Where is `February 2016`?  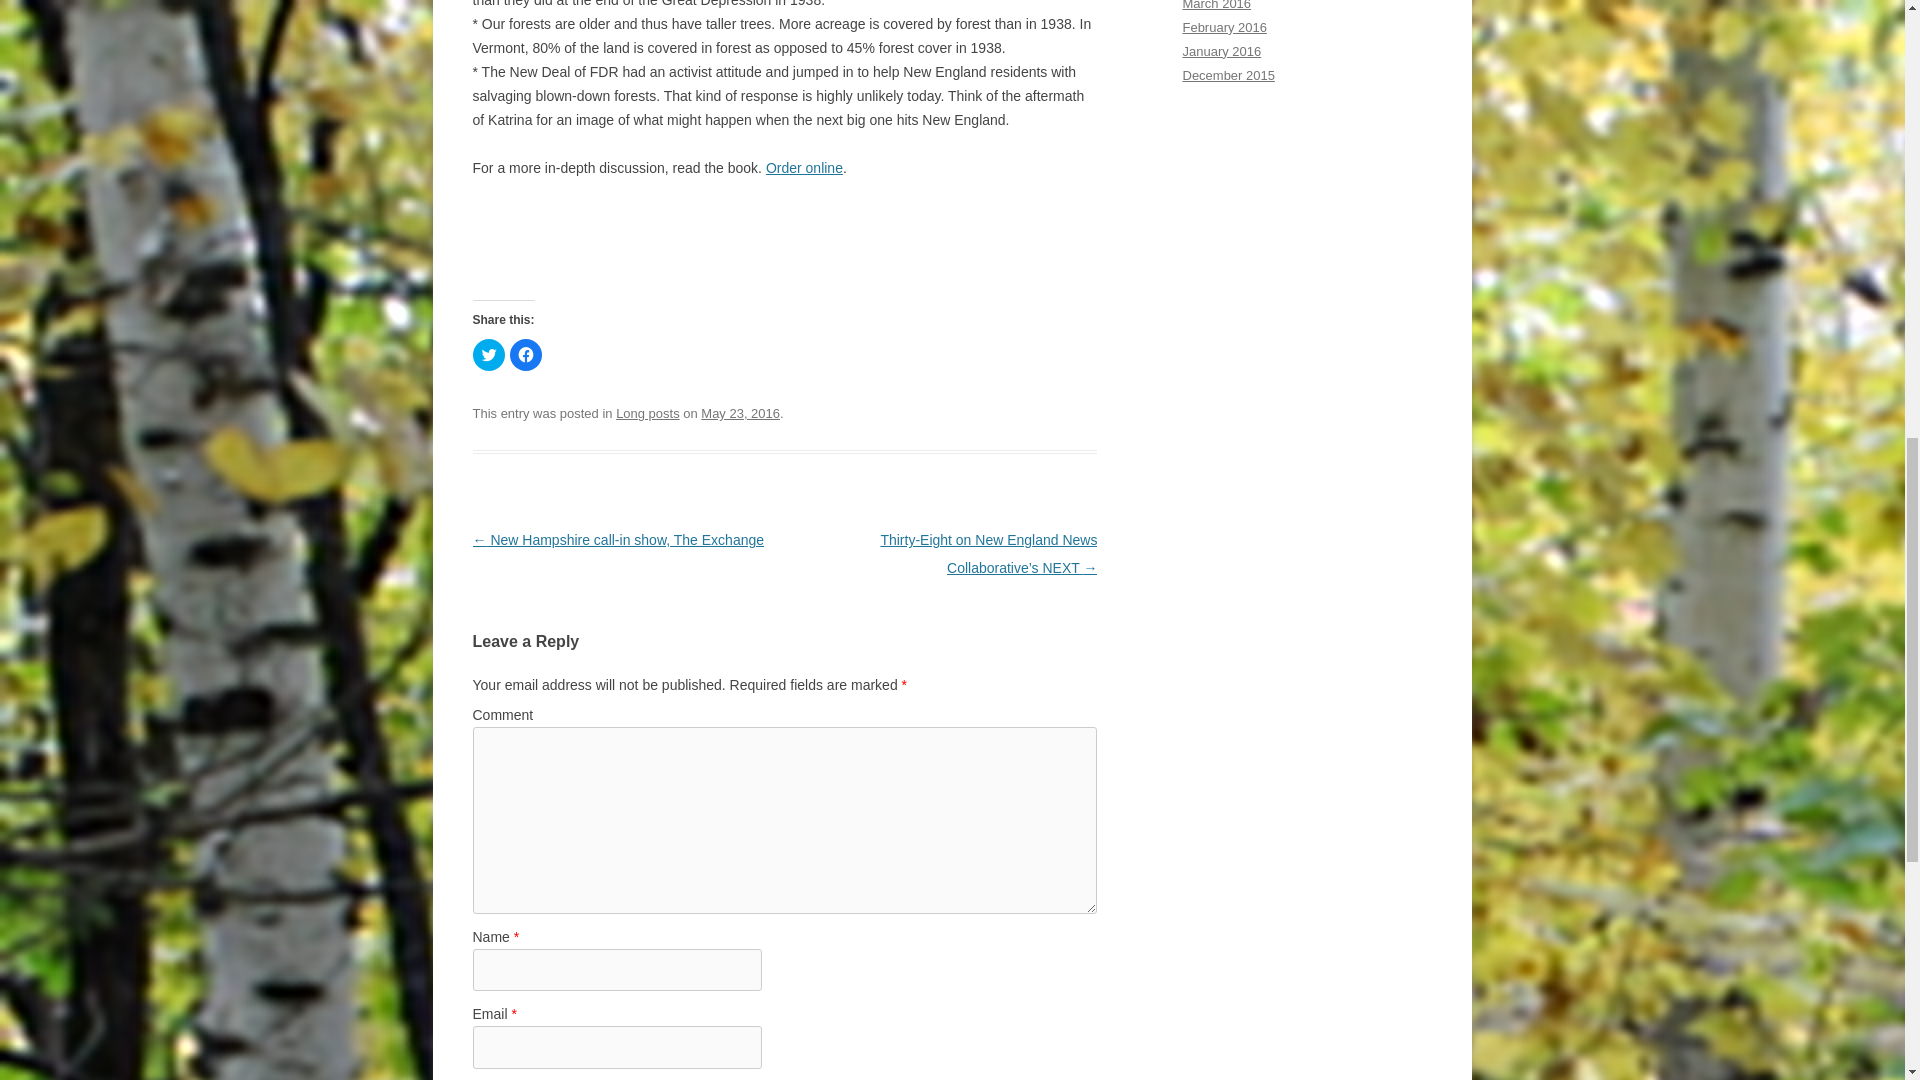
February 2016 is located at coordinates (1224, 27).